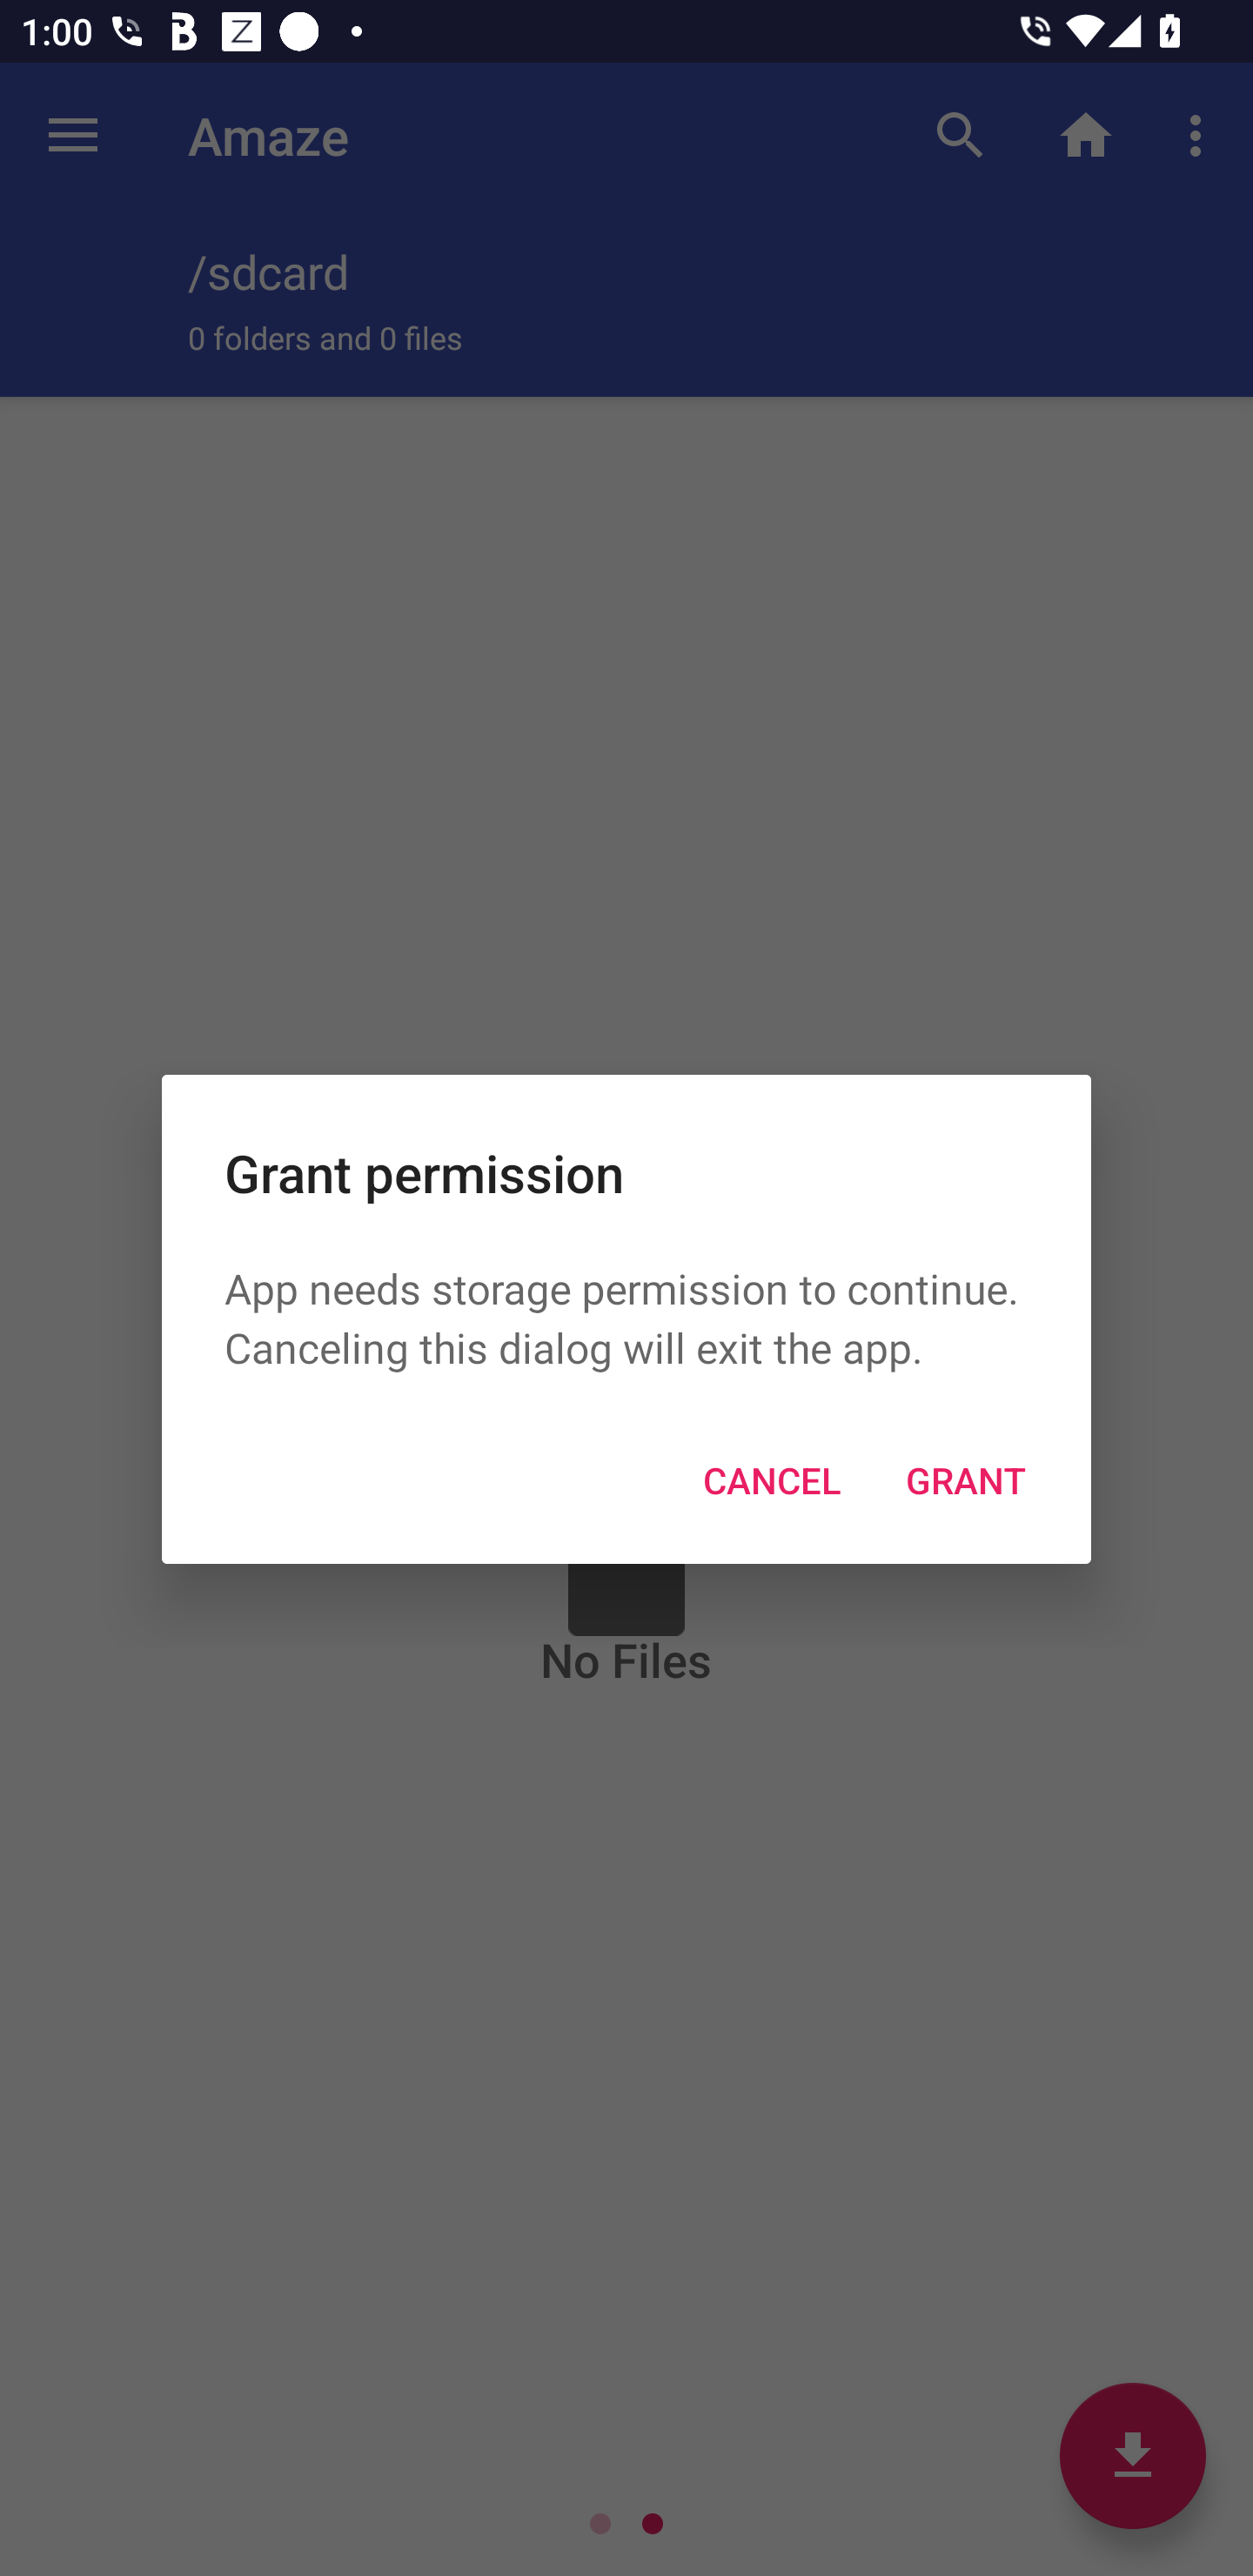 Image resolution: width=1253 pixels, height=2576 pixels. Describe the element at coordinates (771, 1479) in the screenshot. I see `CANCEL` at that location.